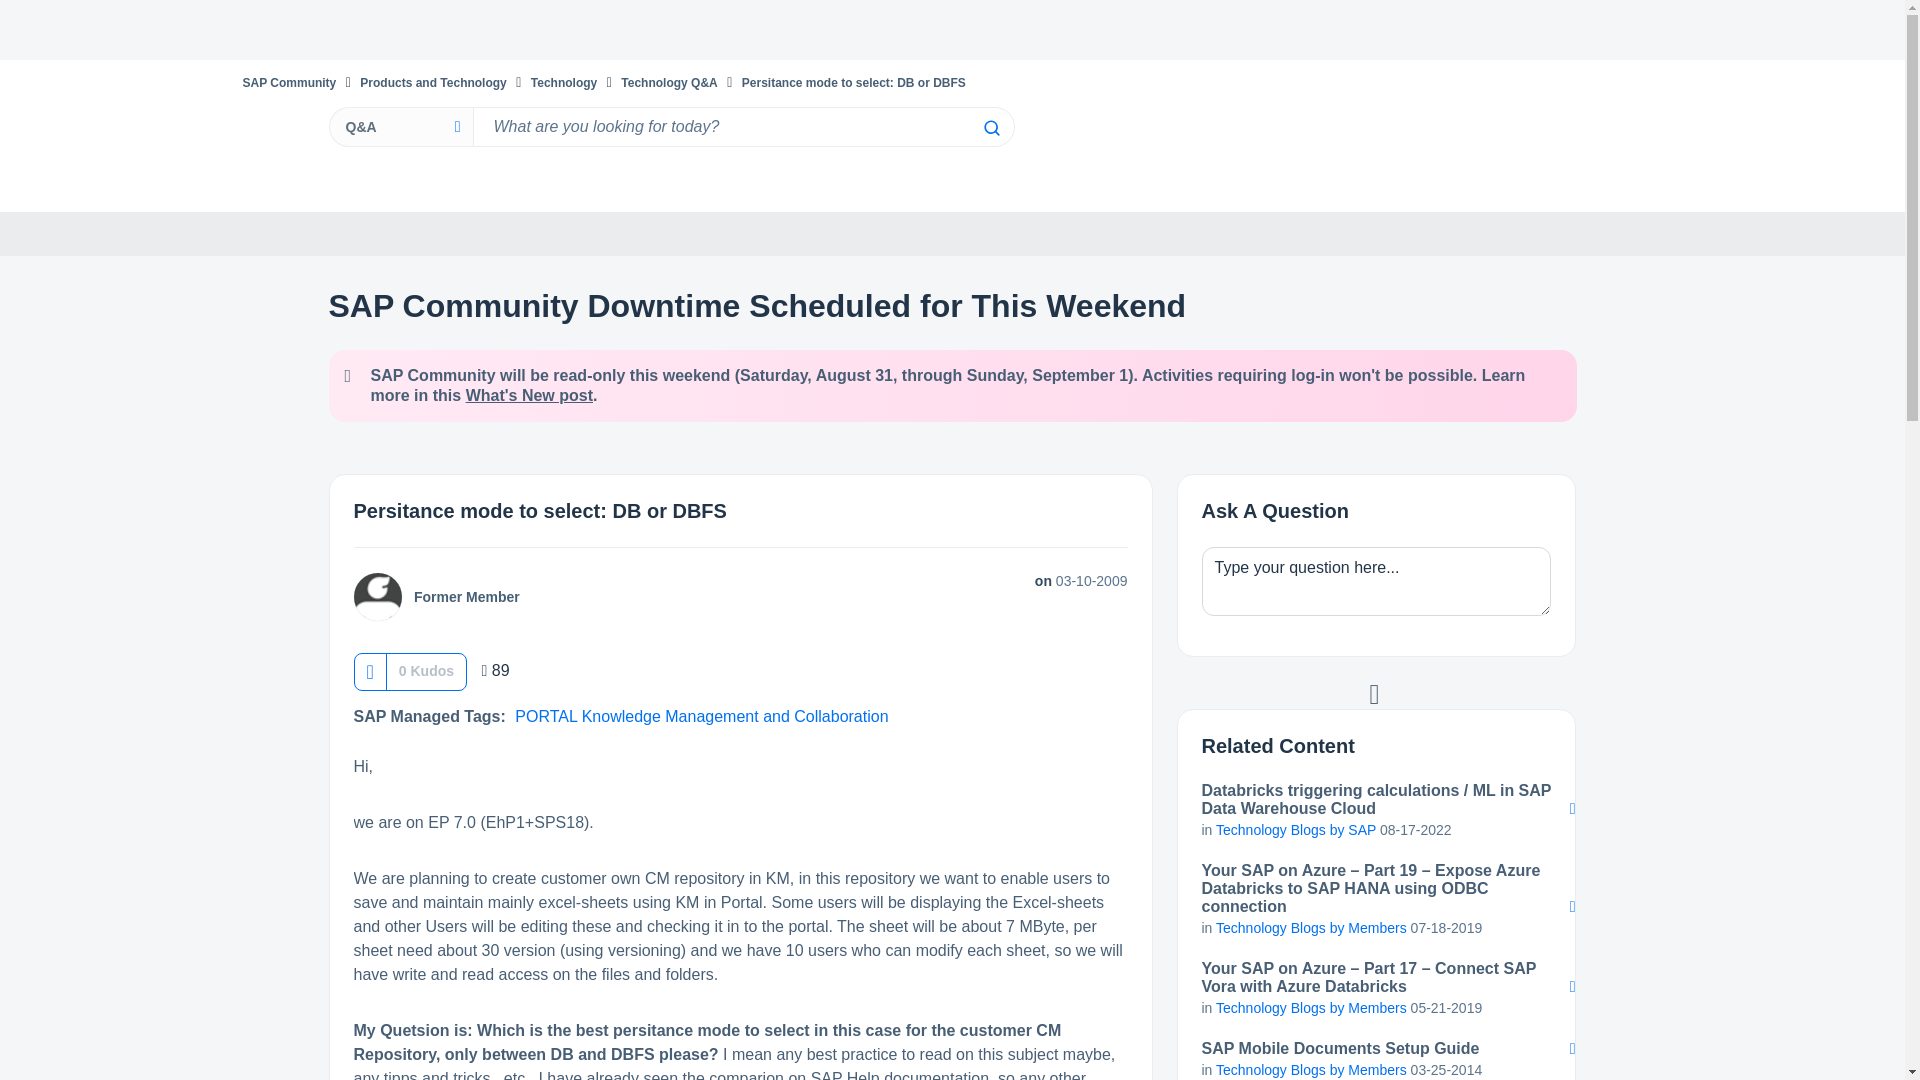 This screenshot has width=1920, height=1080. I want to click on What's New post, so click(530, 394).